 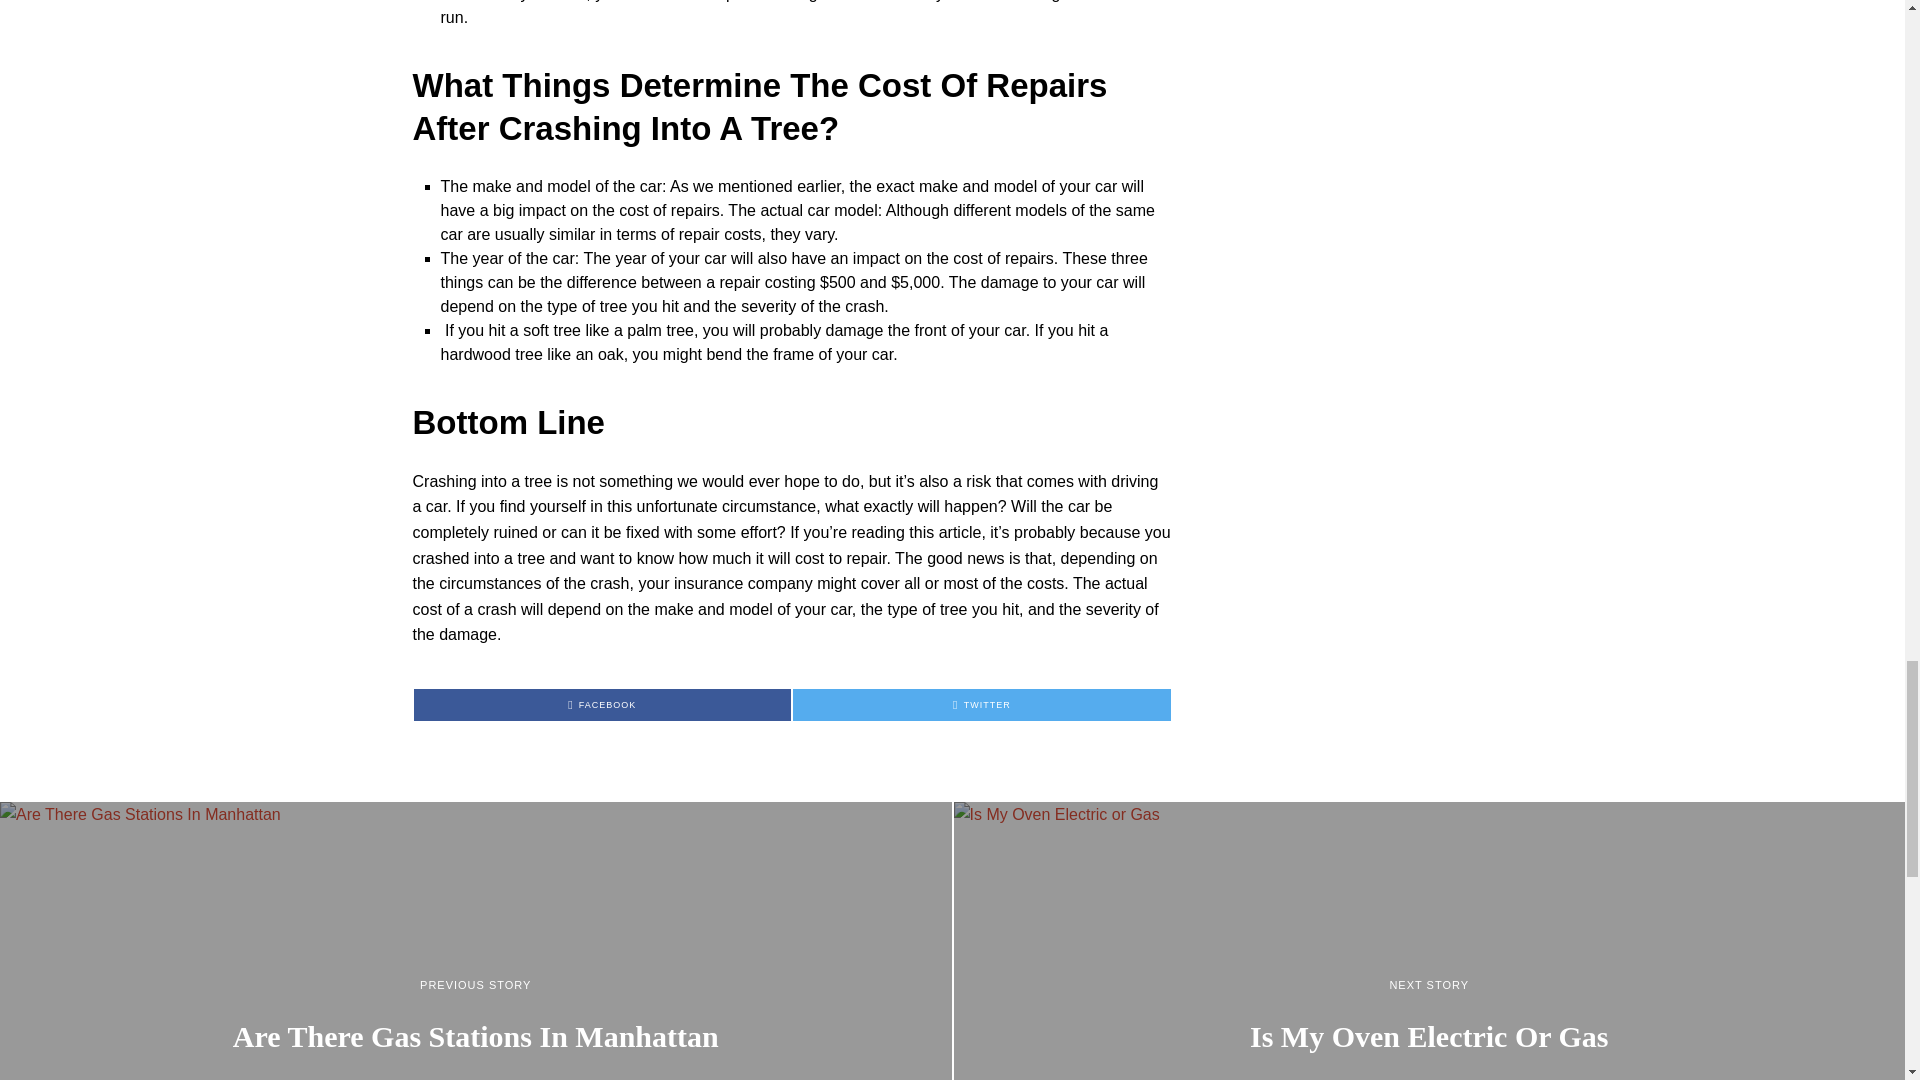 I want to click on TWITTER, so click(x=982, y=705).